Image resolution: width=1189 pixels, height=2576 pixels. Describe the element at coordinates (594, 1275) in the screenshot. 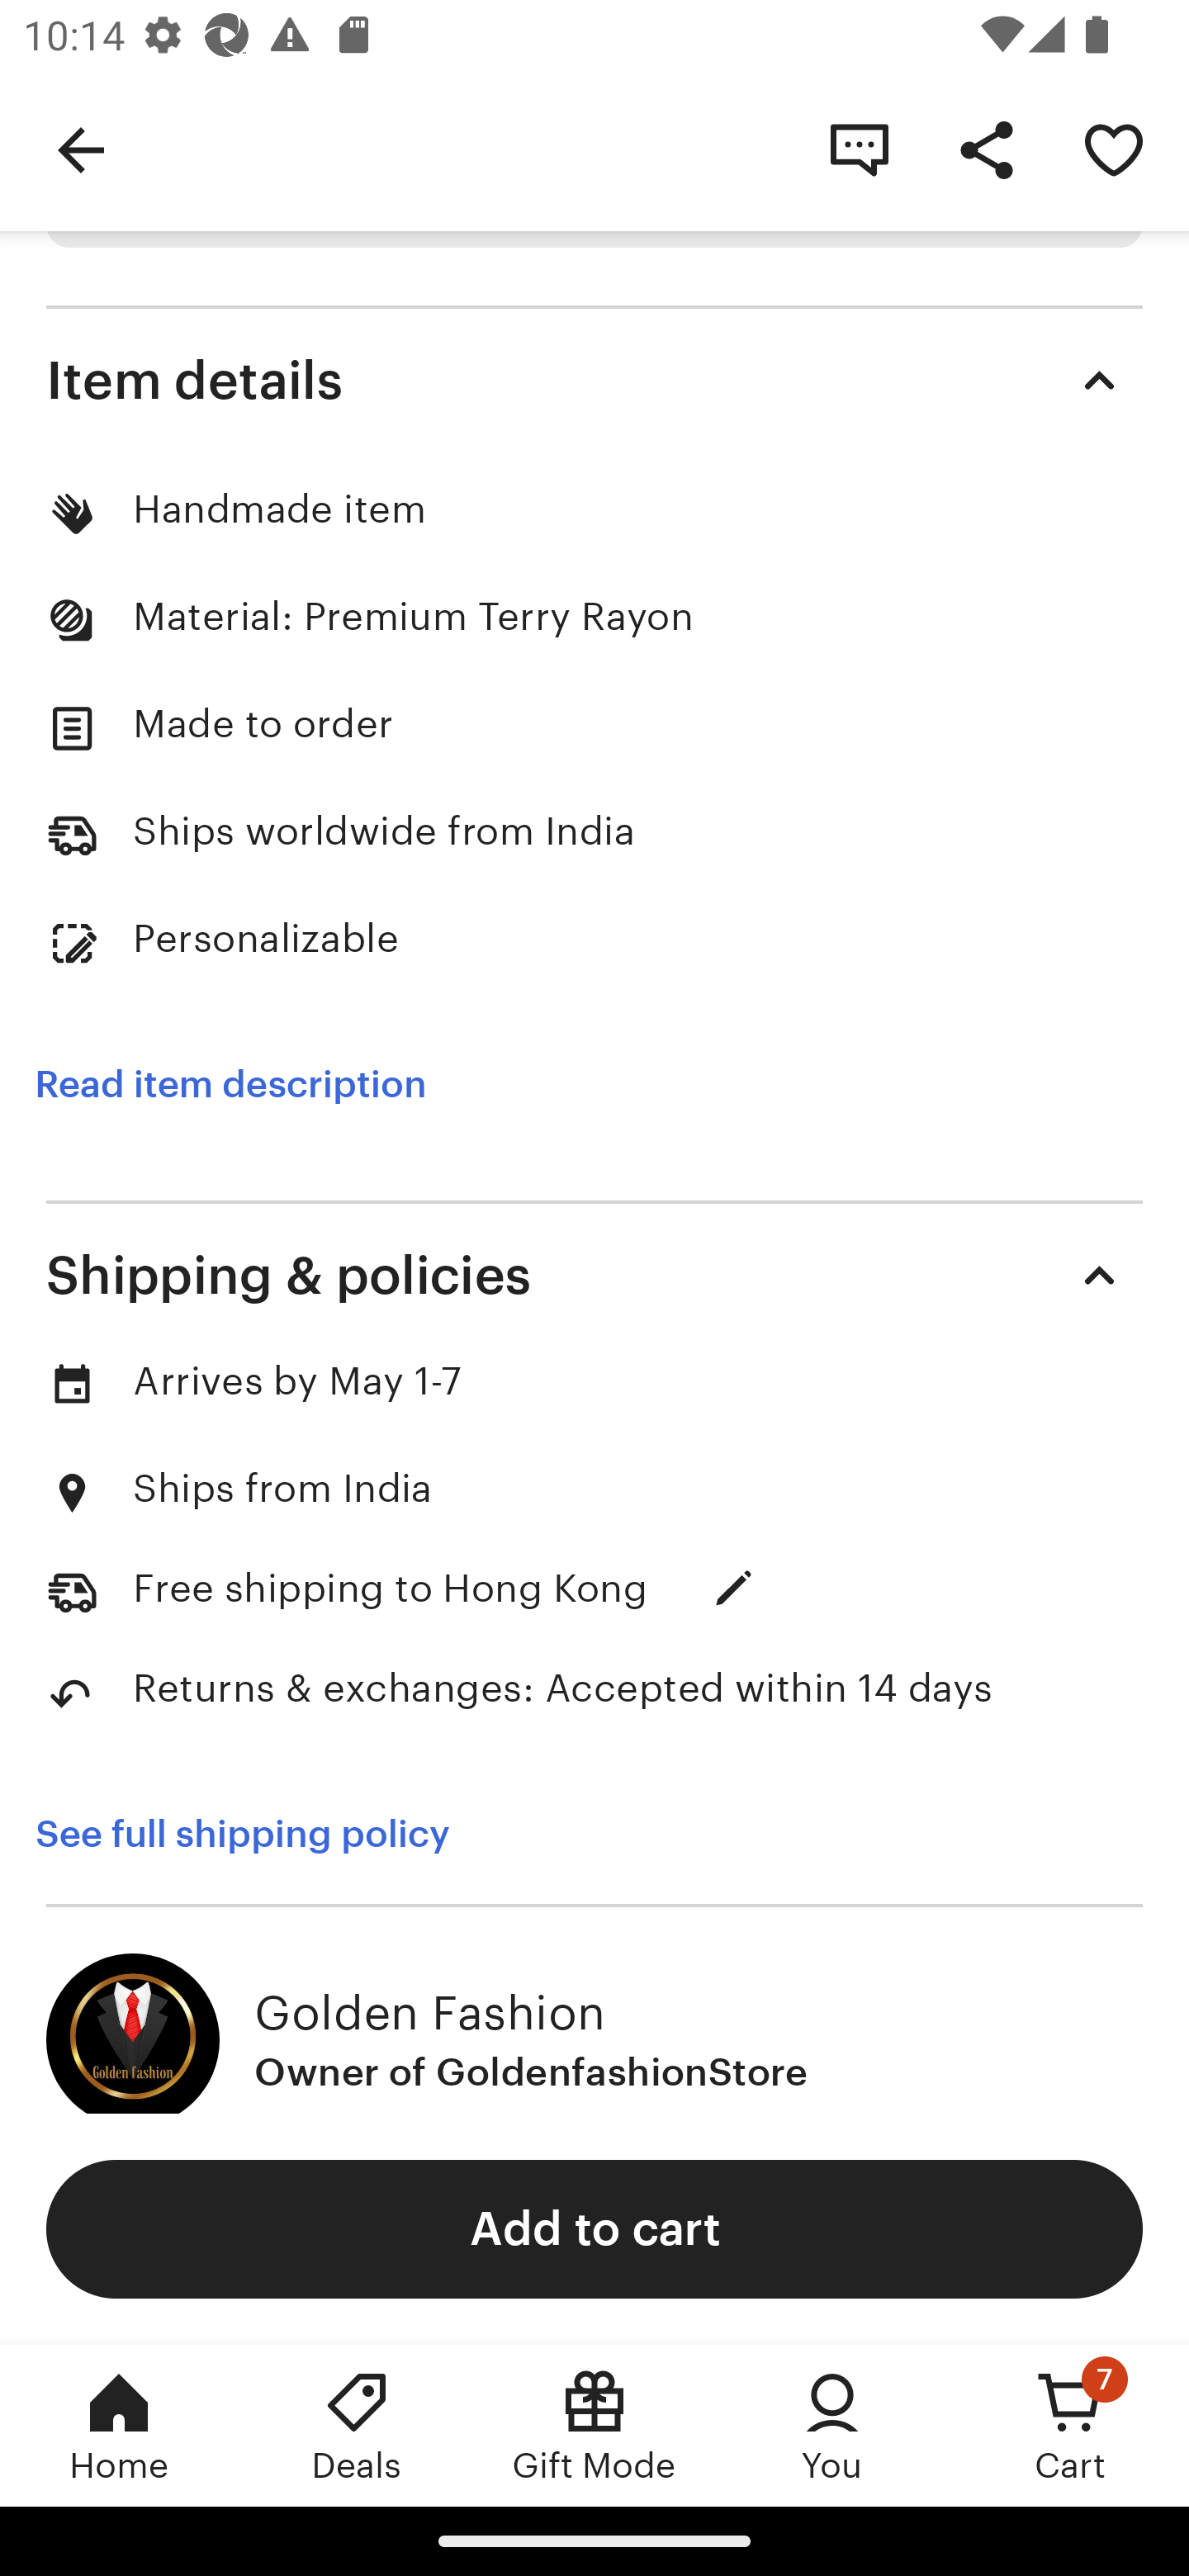

I see `Shipping & policies` at that location.